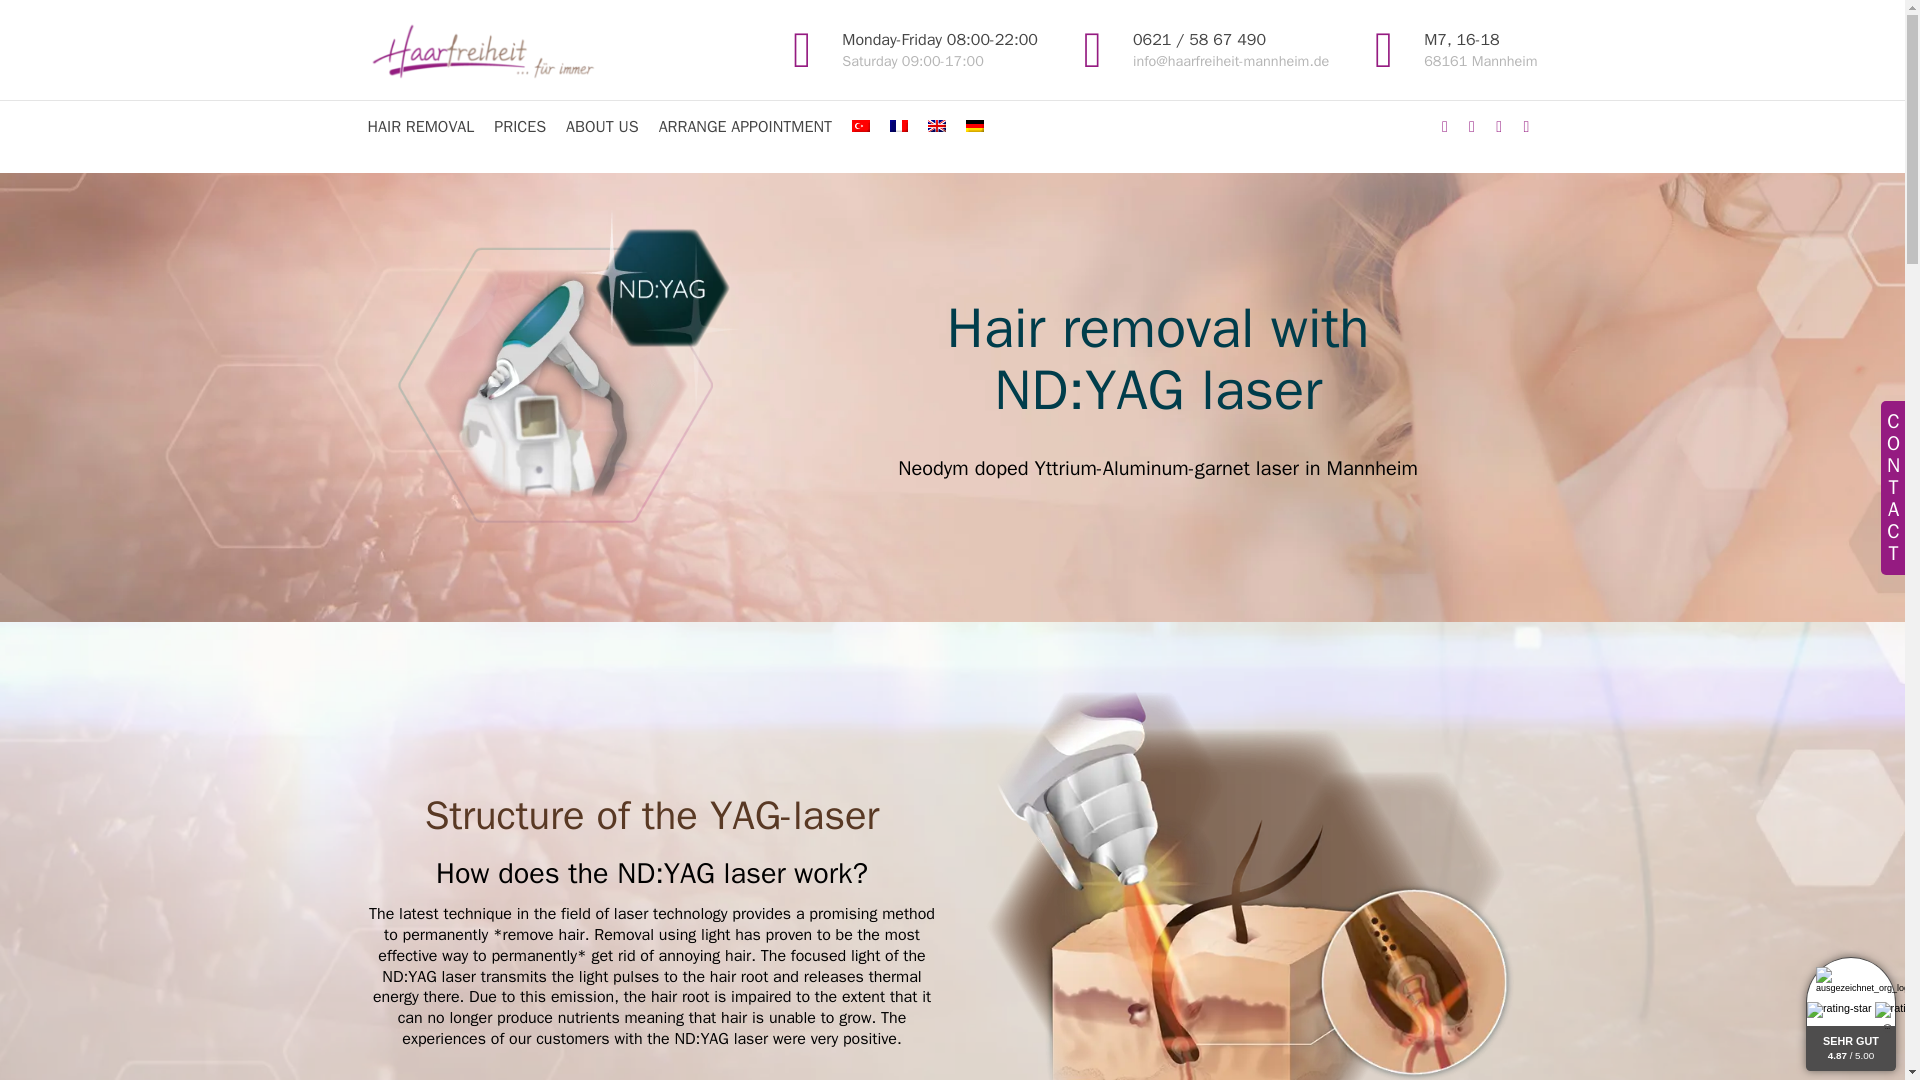 The width and height of the screenshot is (1920, 1080). Describe the element at coordinates (1498, 126) in the screenshot. I see `Facebook` at that location.